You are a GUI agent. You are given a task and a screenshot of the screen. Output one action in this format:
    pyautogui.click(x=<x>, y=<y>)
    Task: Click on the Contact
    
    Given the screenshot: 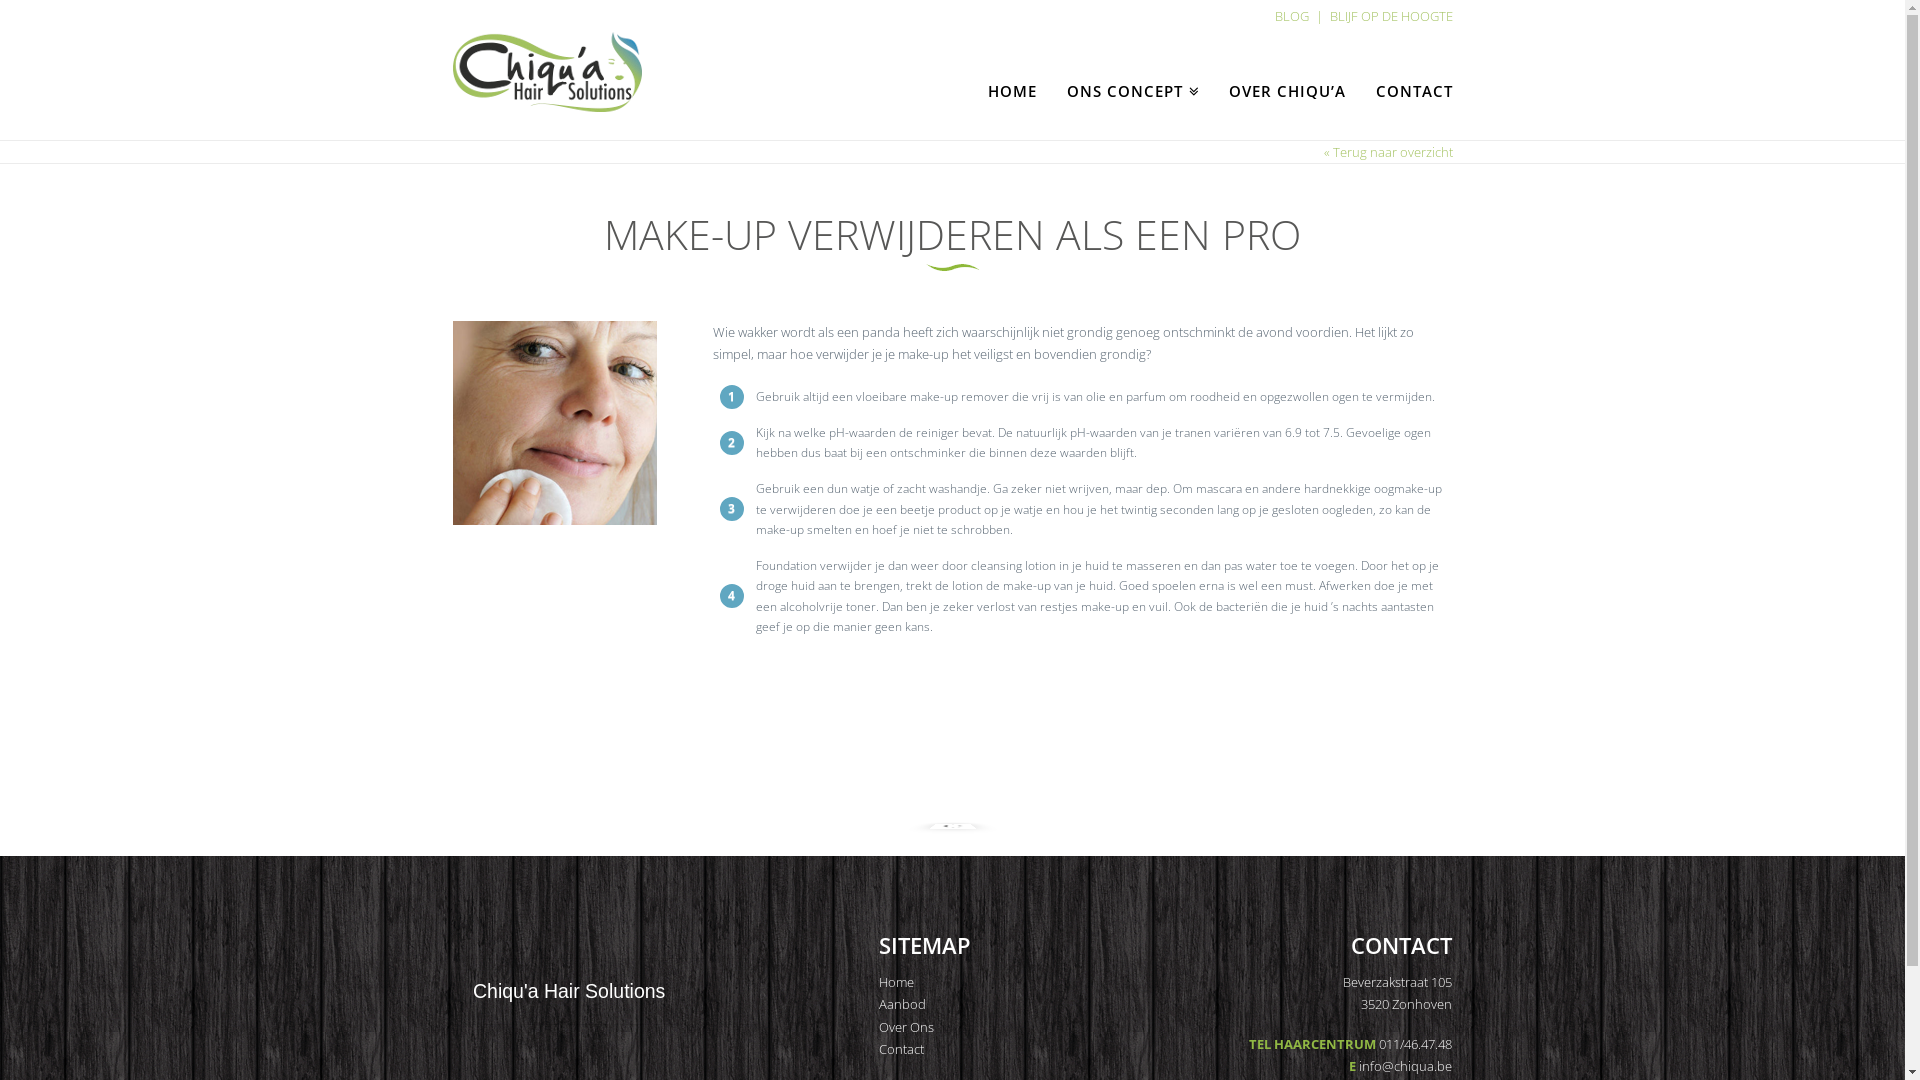 What is the action you would take?
    pyautogui.click(x=902, y=1049)
    